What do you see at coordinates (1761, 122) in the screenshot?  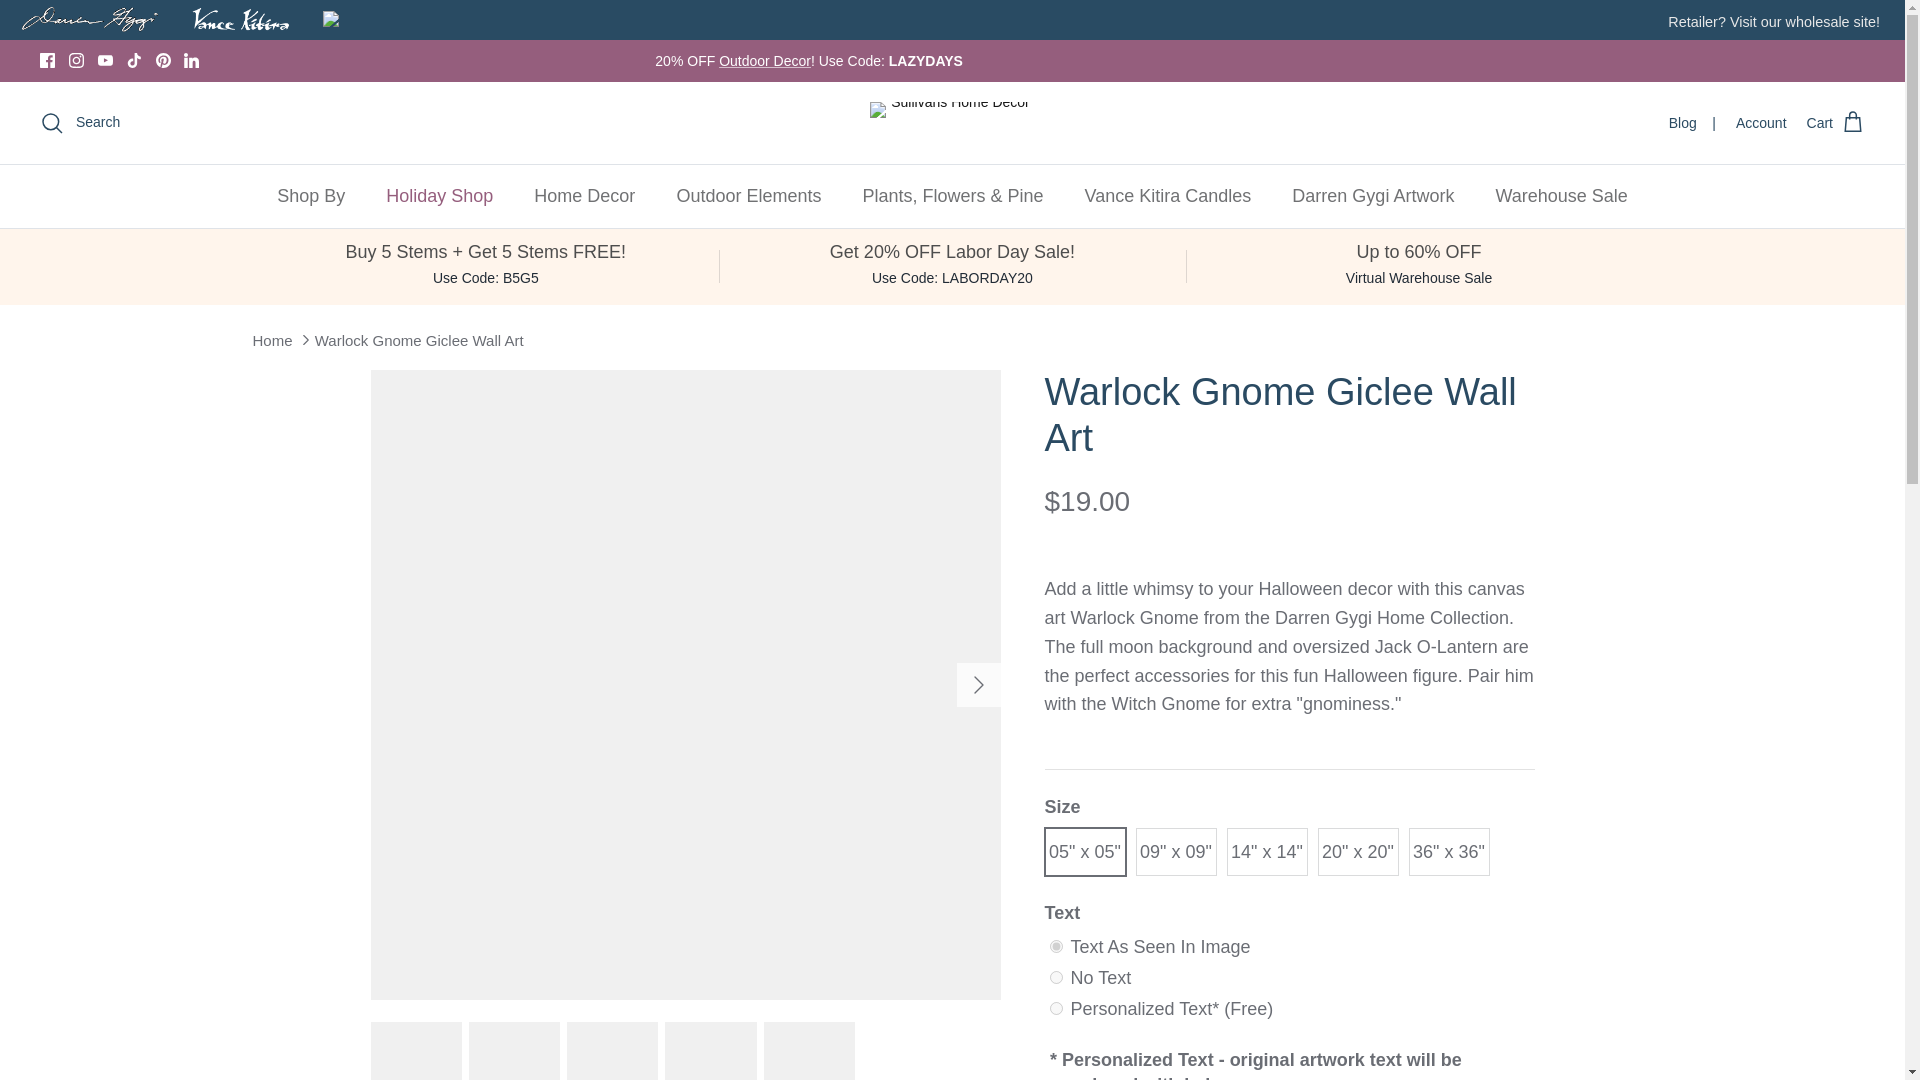 I see `Account` at bounding box center [1761, 122].